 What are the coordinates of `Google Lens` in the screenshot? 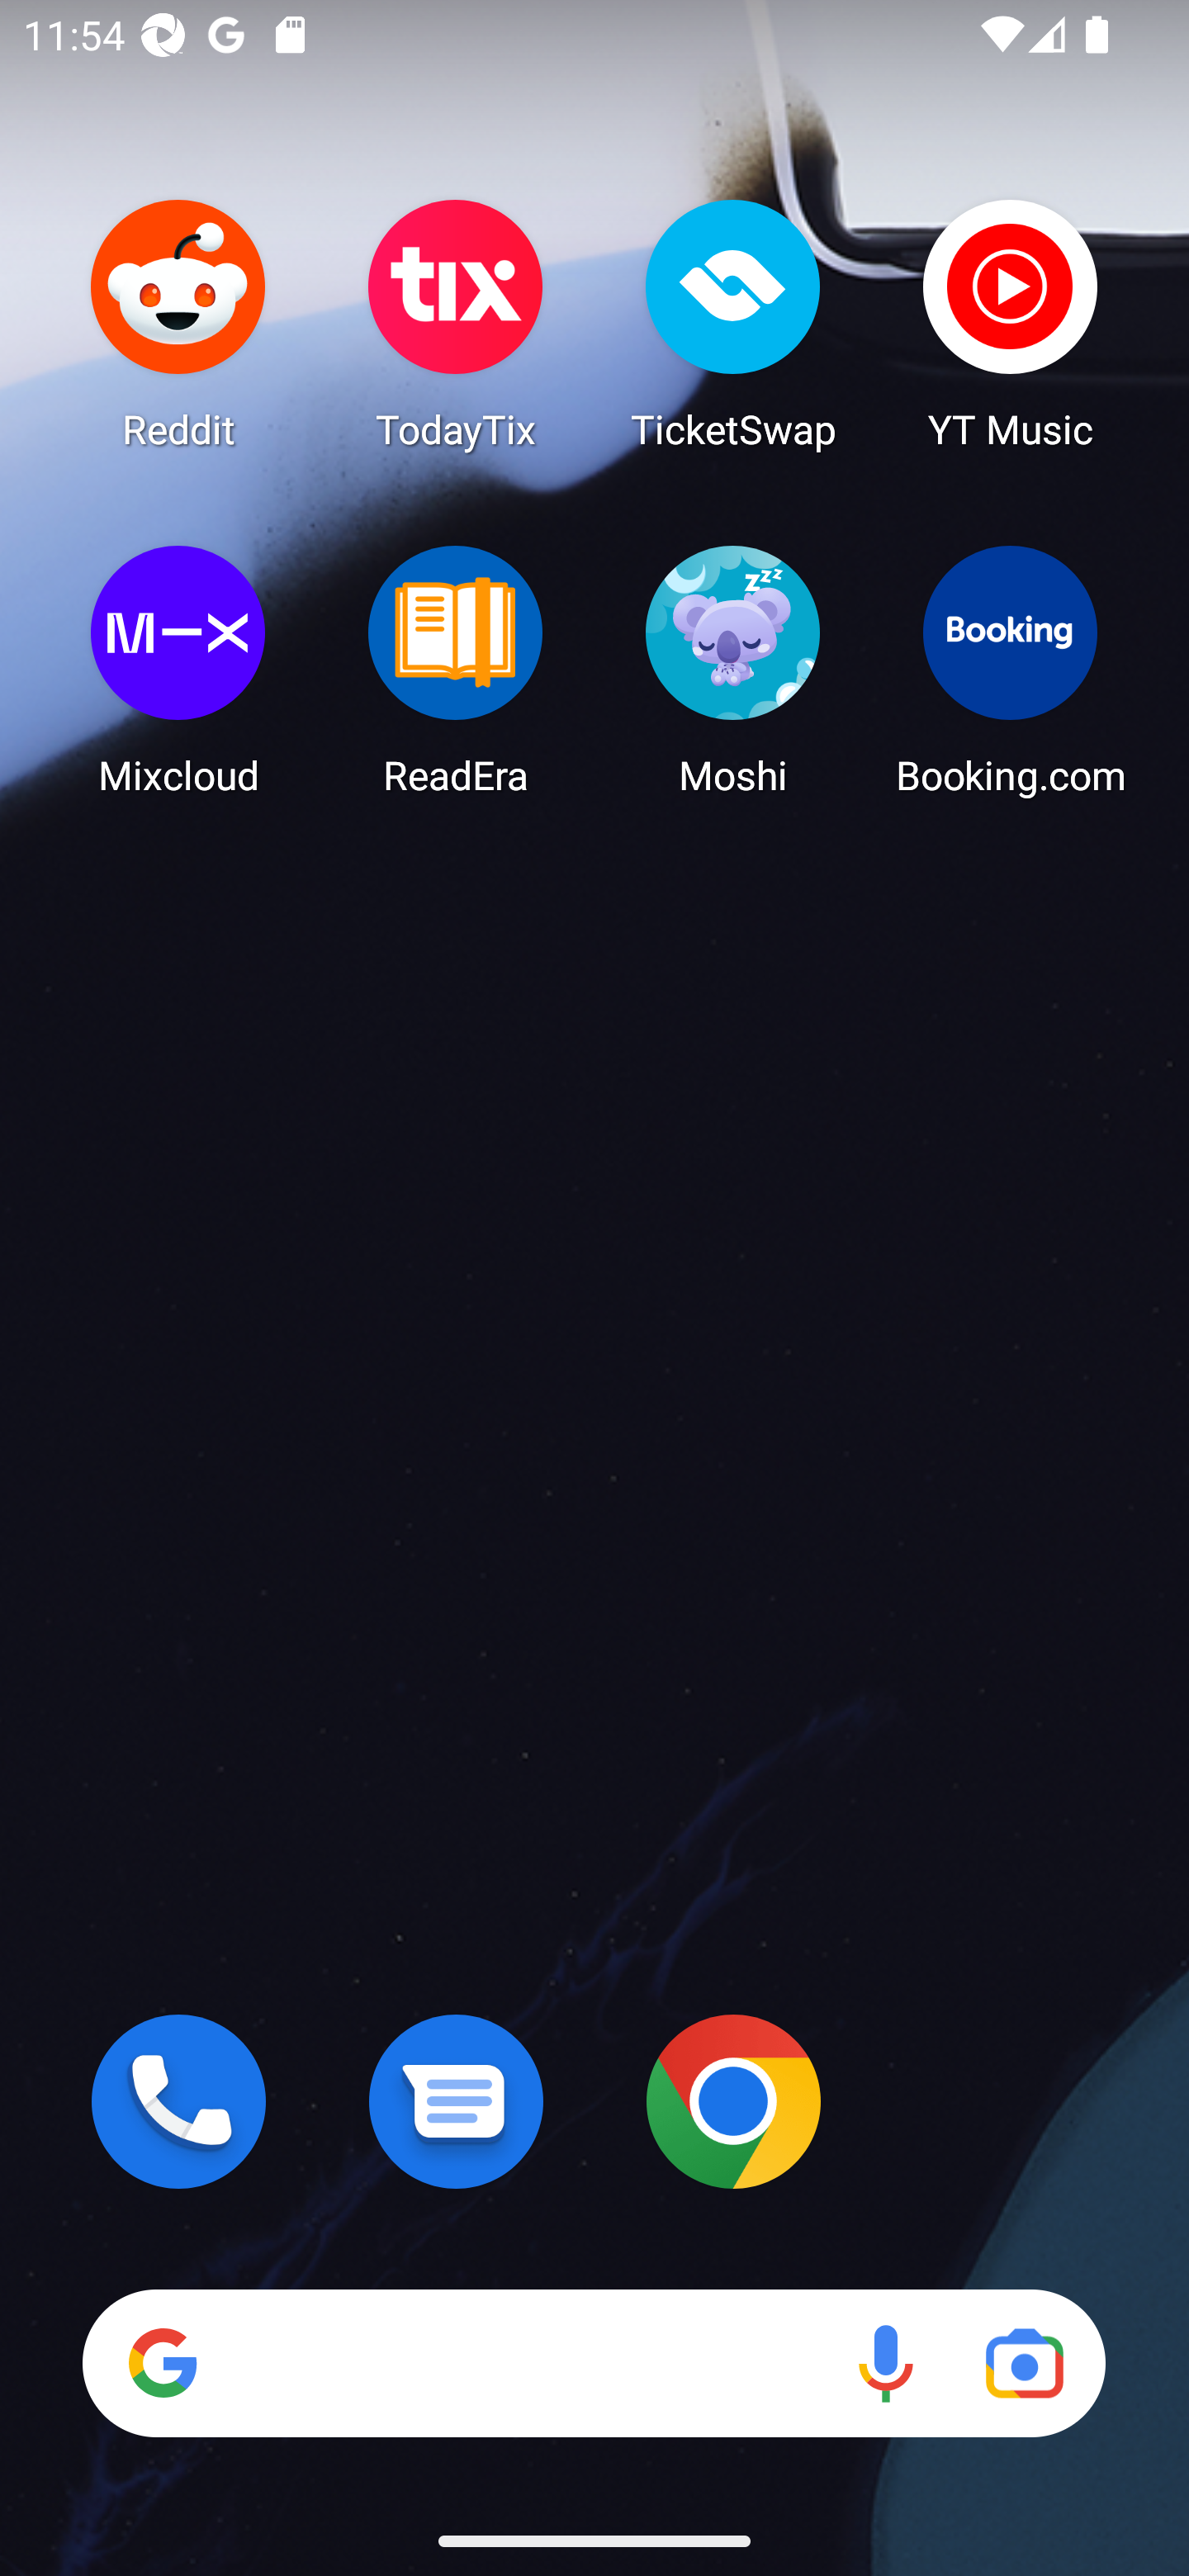 It's located at (1024, 2363).